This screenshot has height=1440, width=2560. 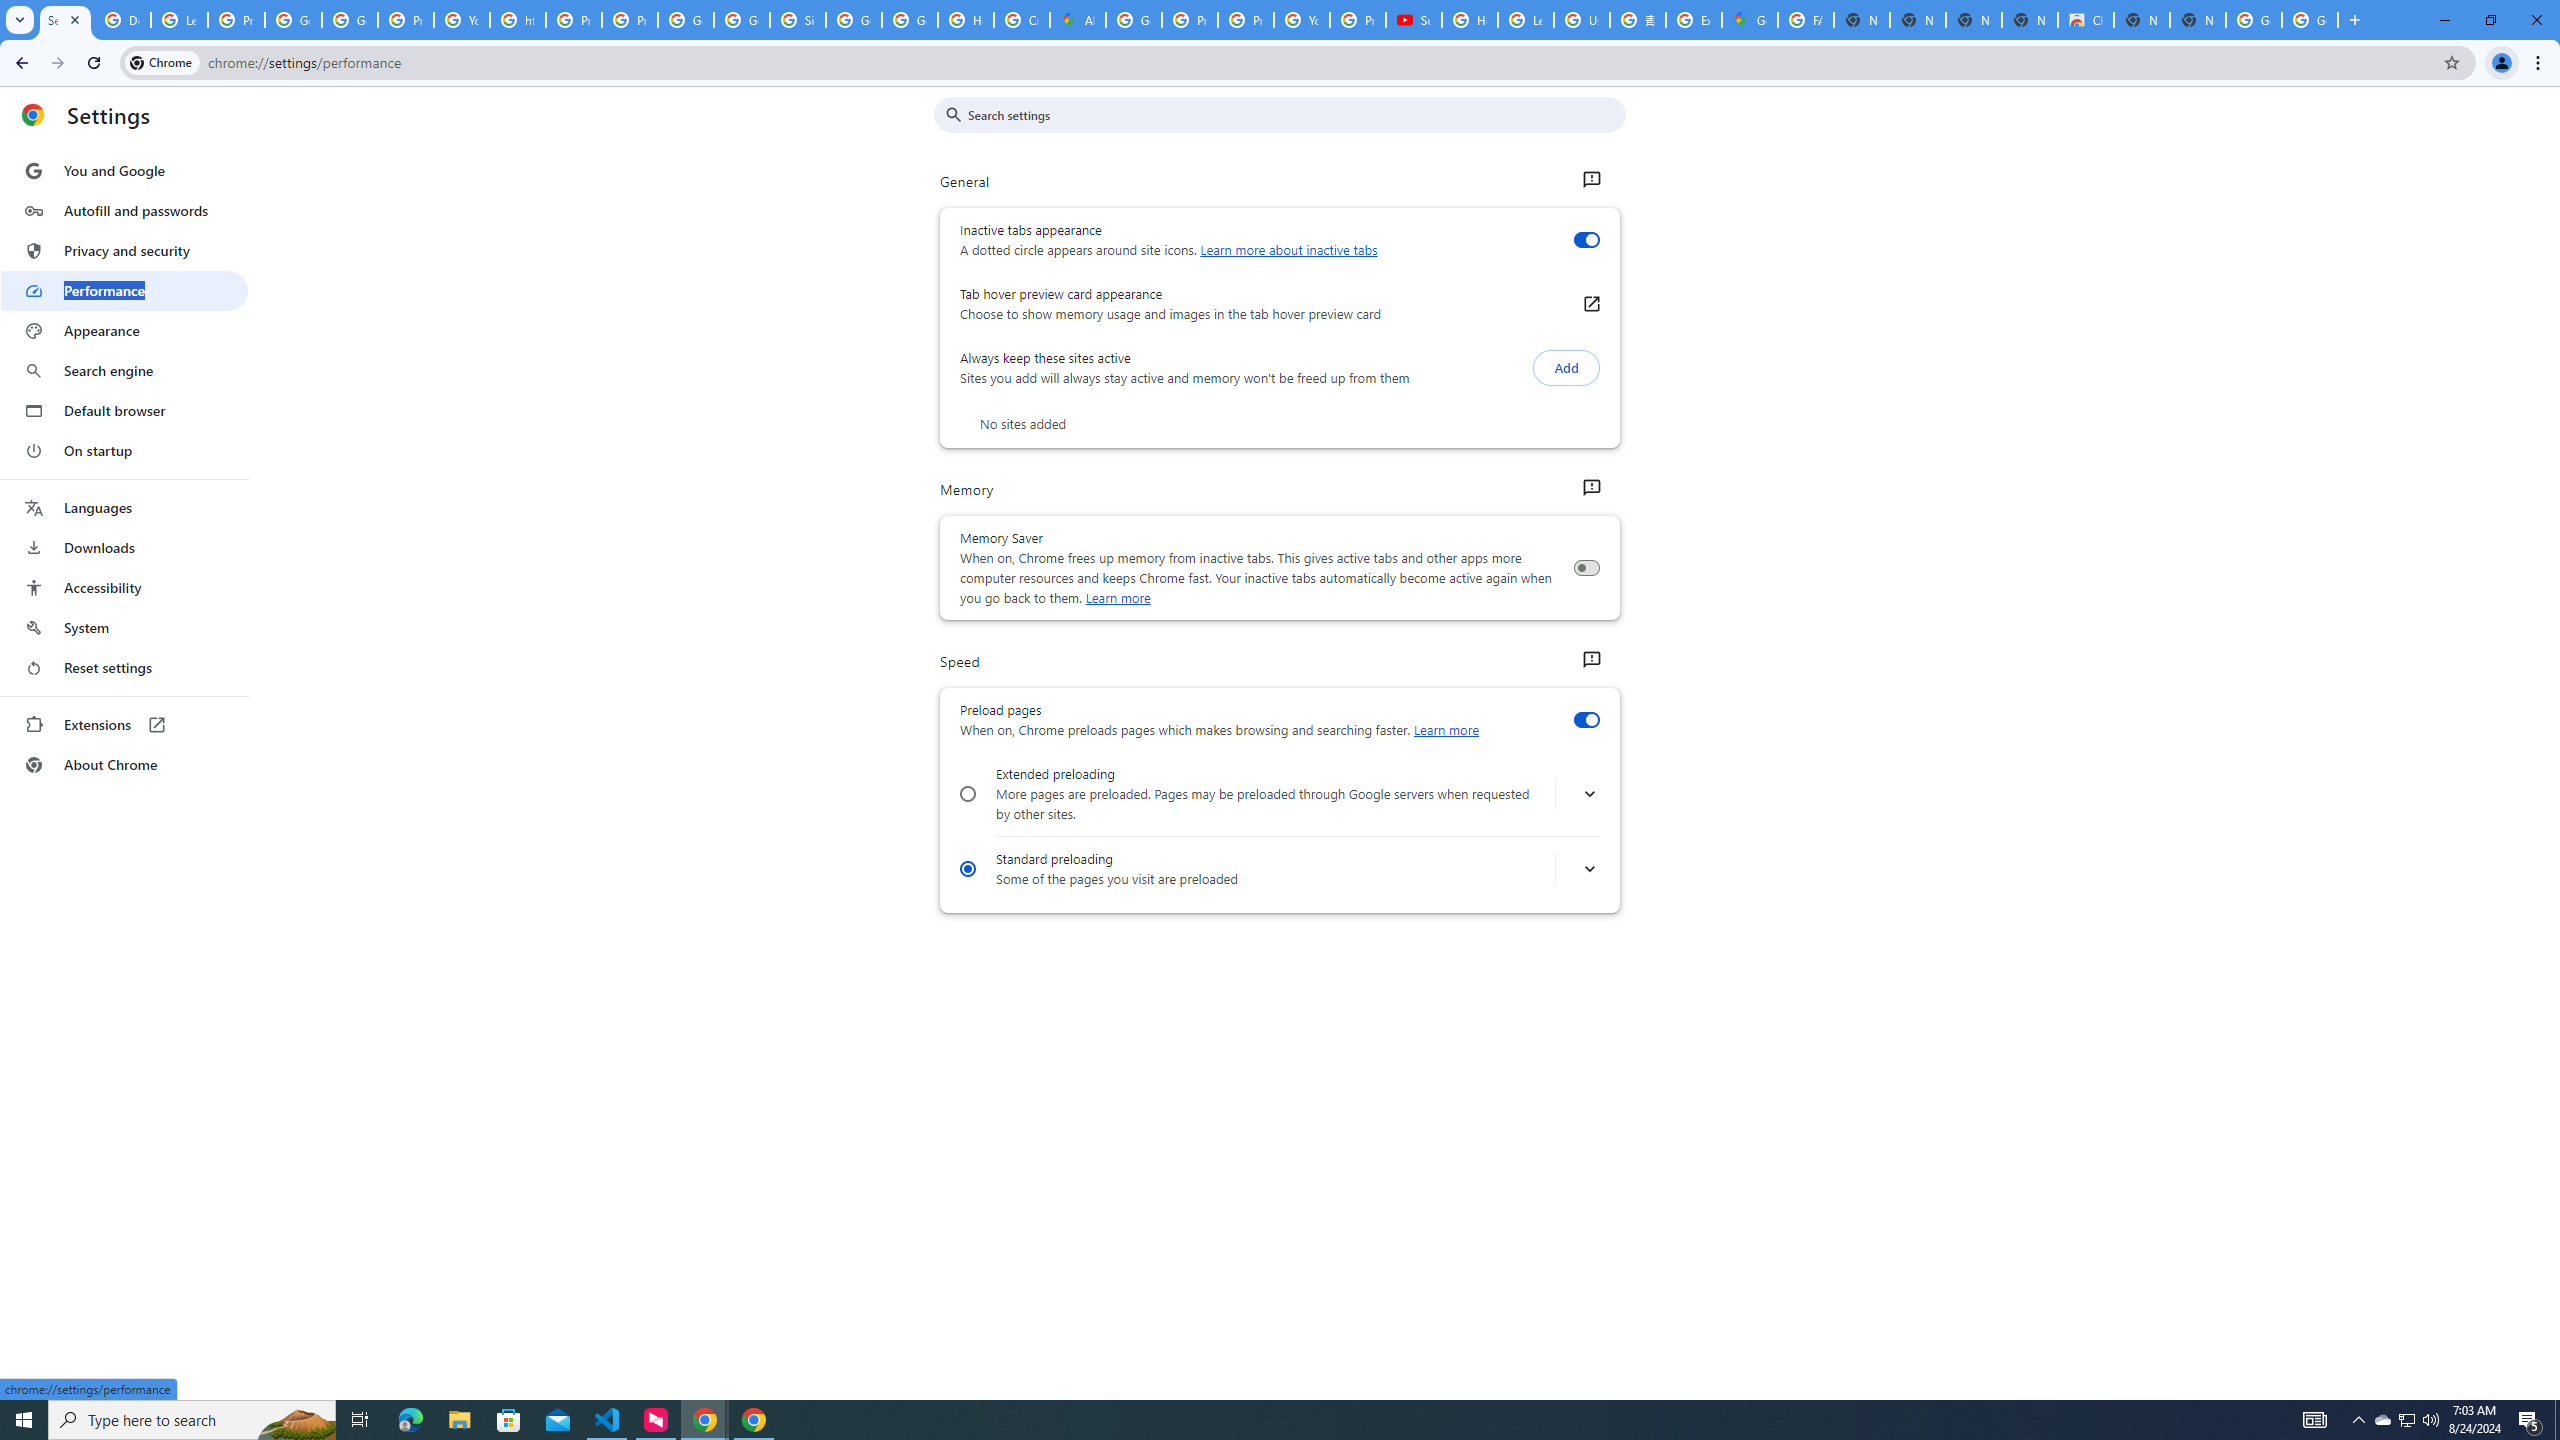 I want to click on  More info about turning on extended preloading, so click(x=1589, y=794).